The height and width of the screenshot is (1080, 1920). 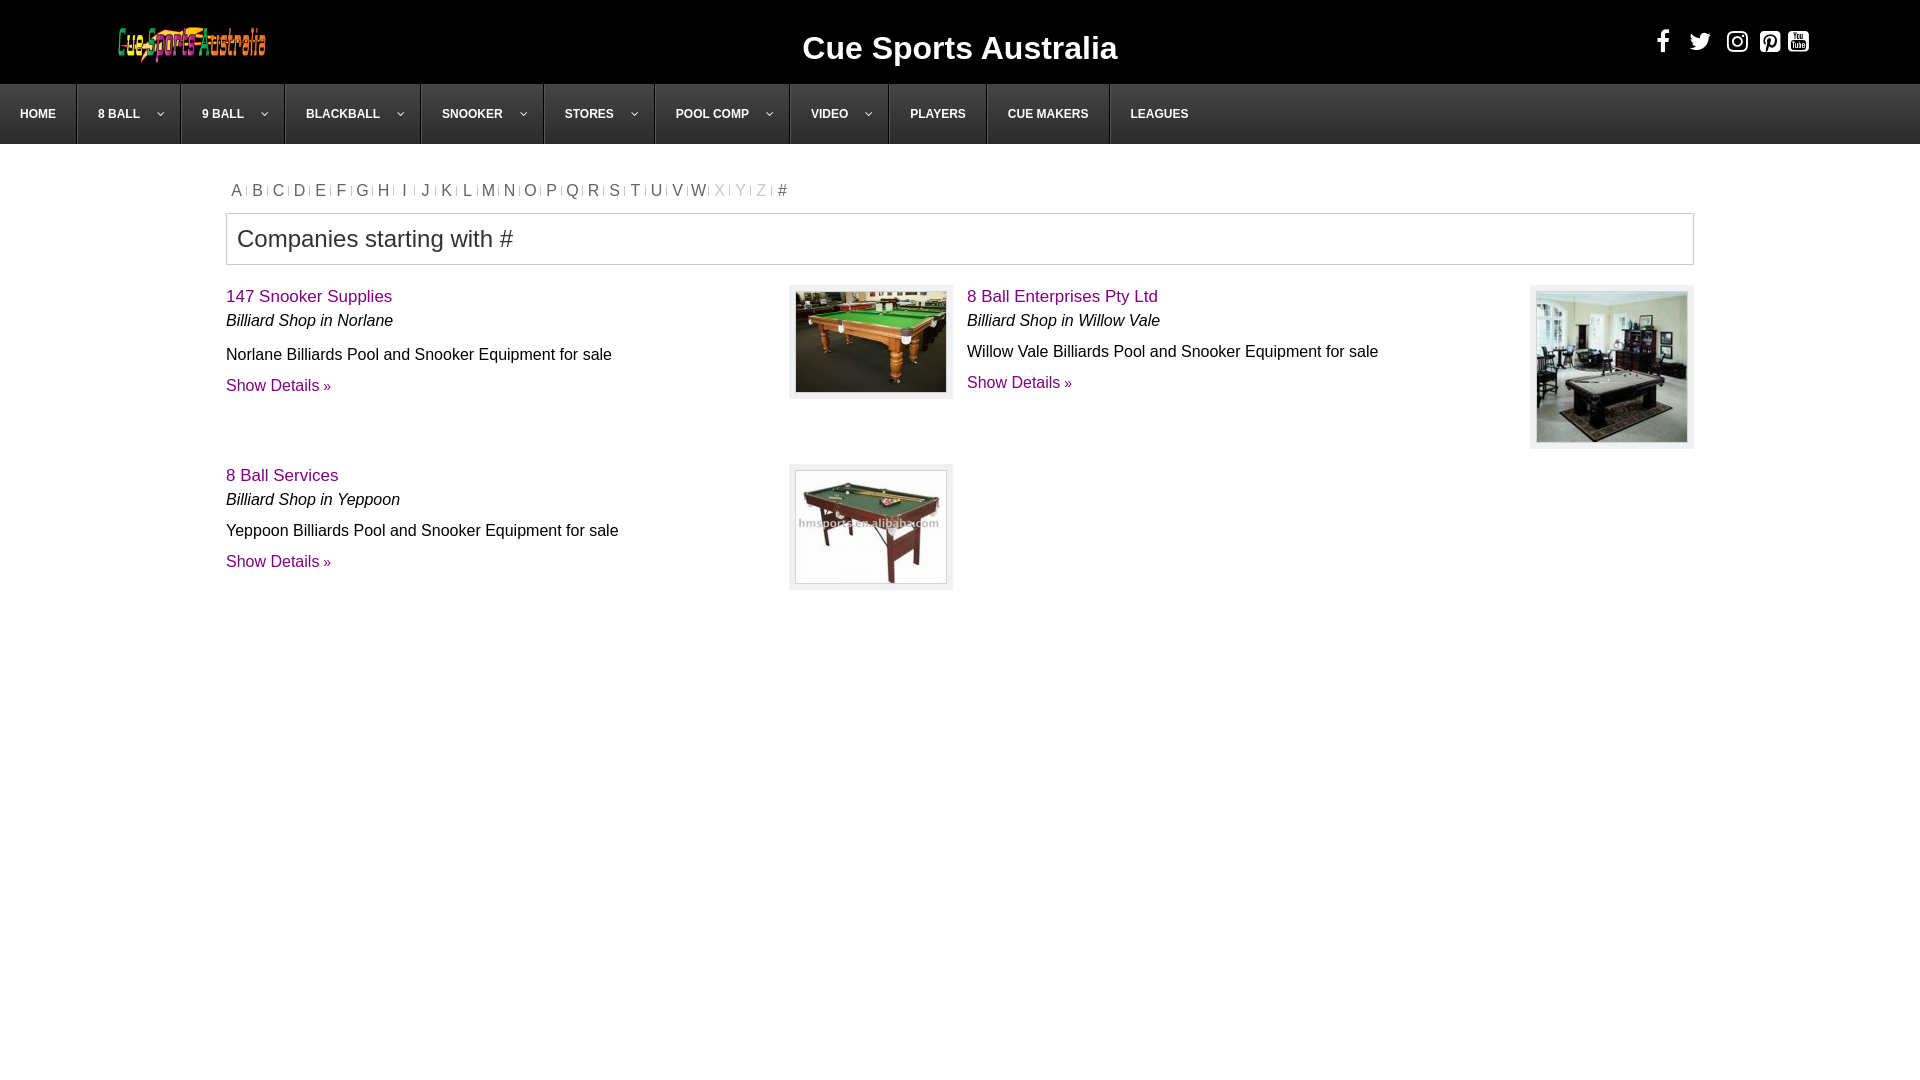 I want to click on 8 Ball Services, so click(x=282, y=476).